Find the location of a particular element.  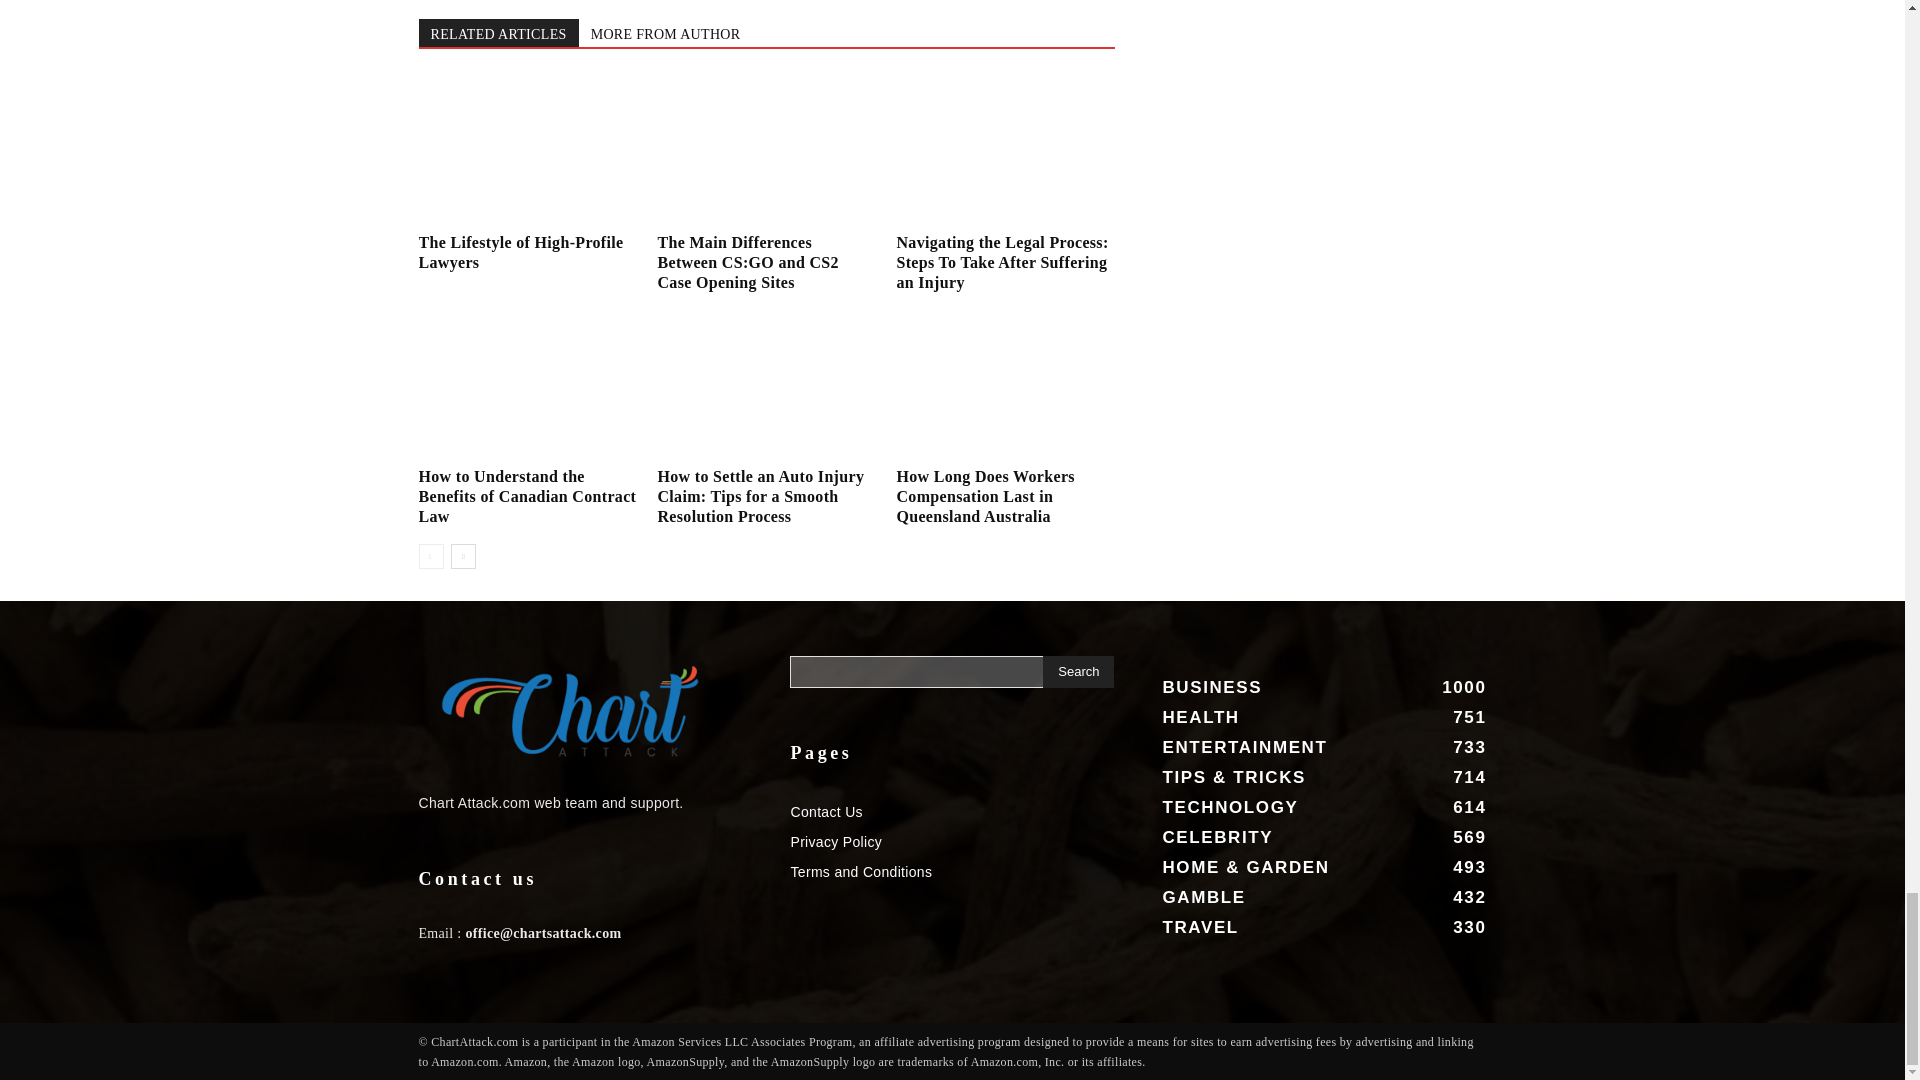

The Lifestyle of High-Profile Lawyers is located at coordinates (520, 252).